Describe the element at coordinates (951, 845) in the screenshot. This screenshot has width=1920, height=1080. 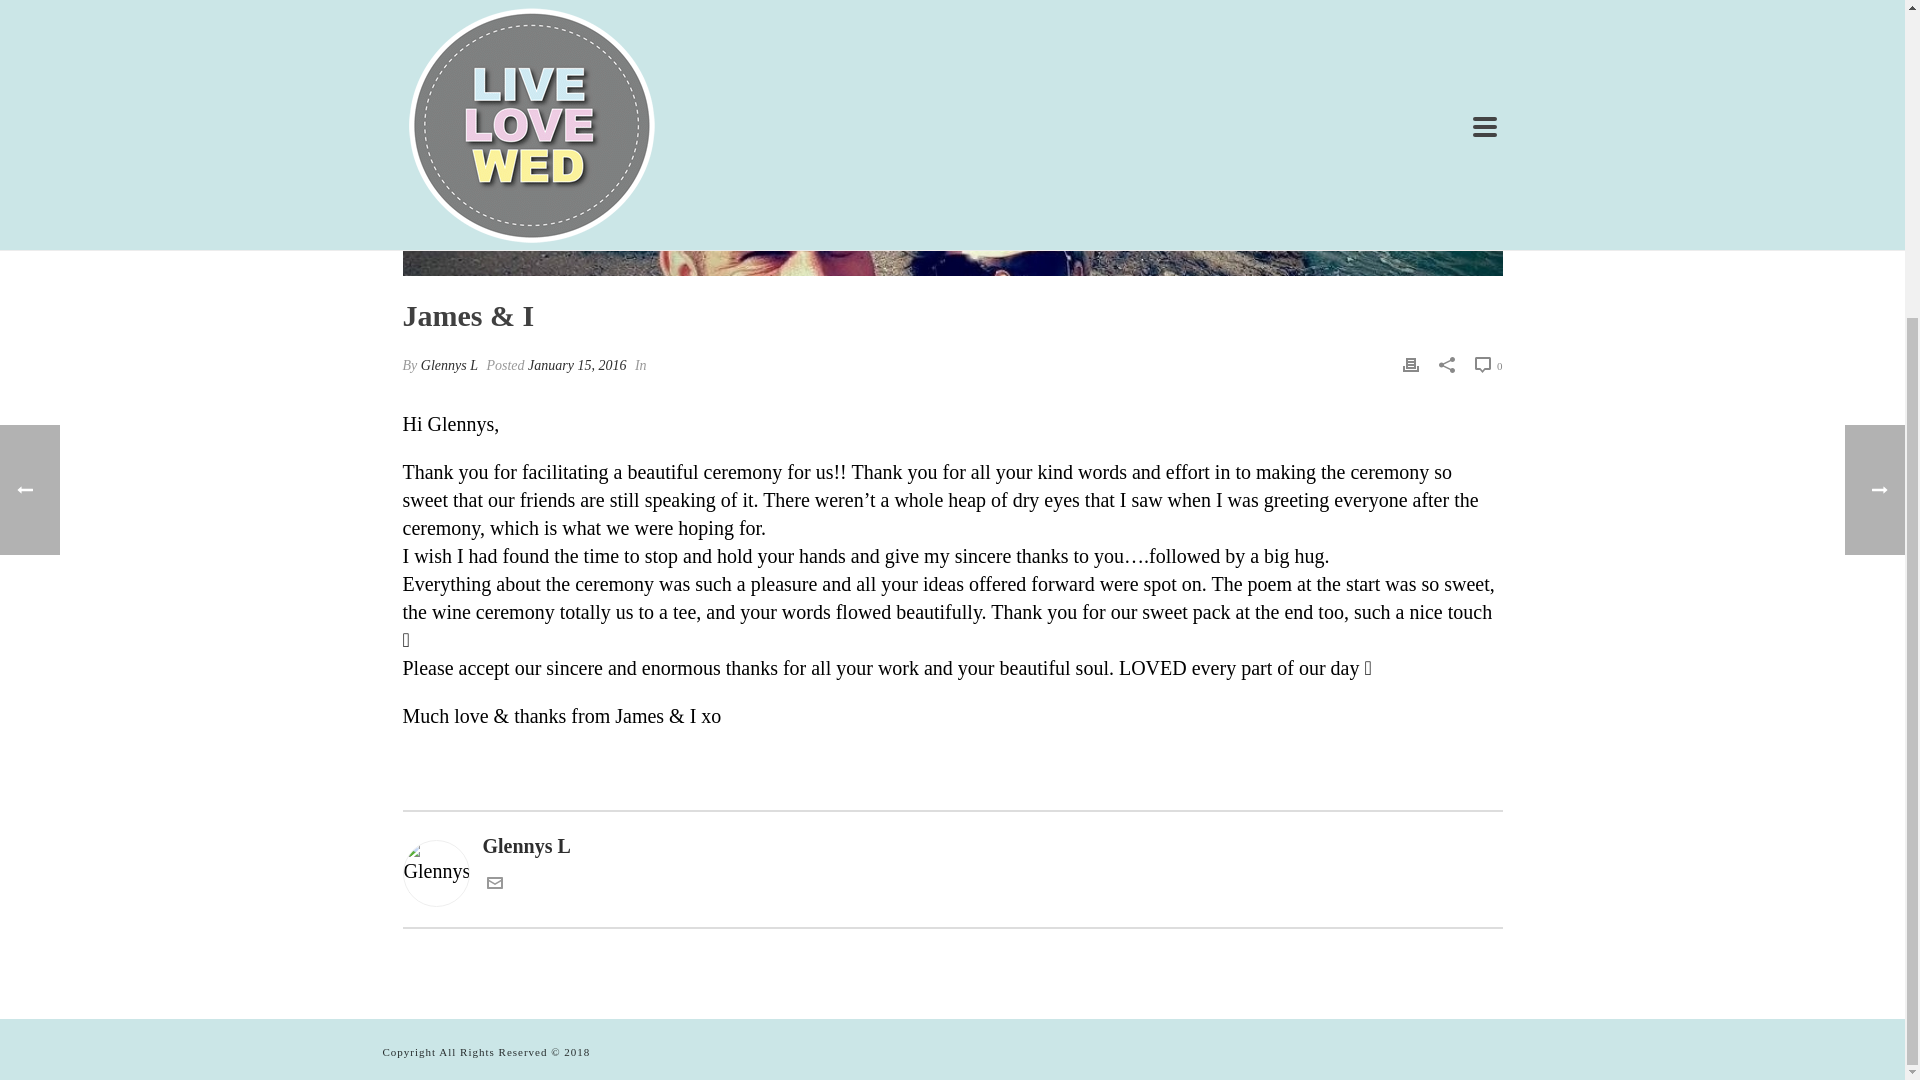
I see `Glennys L` at that location.